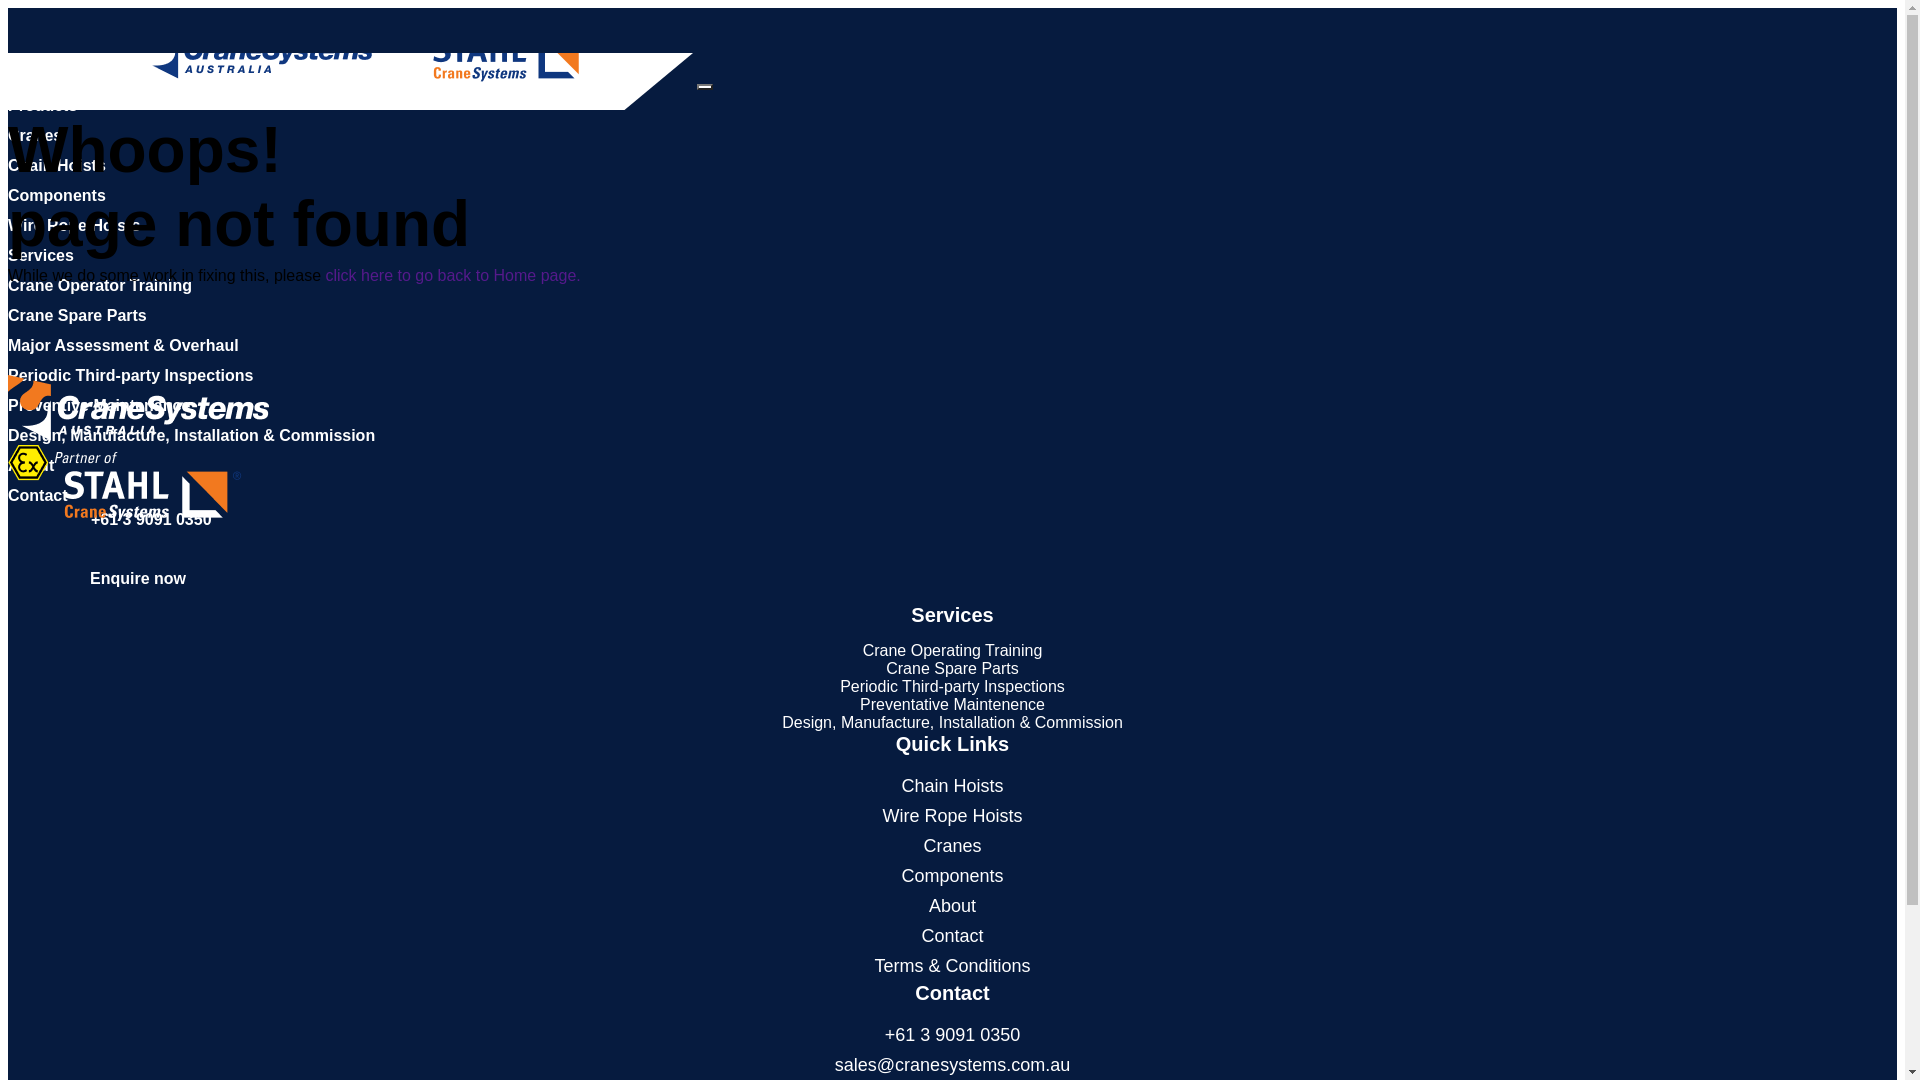  I want to click on Wire Rope Hoists, so click(952, 816).